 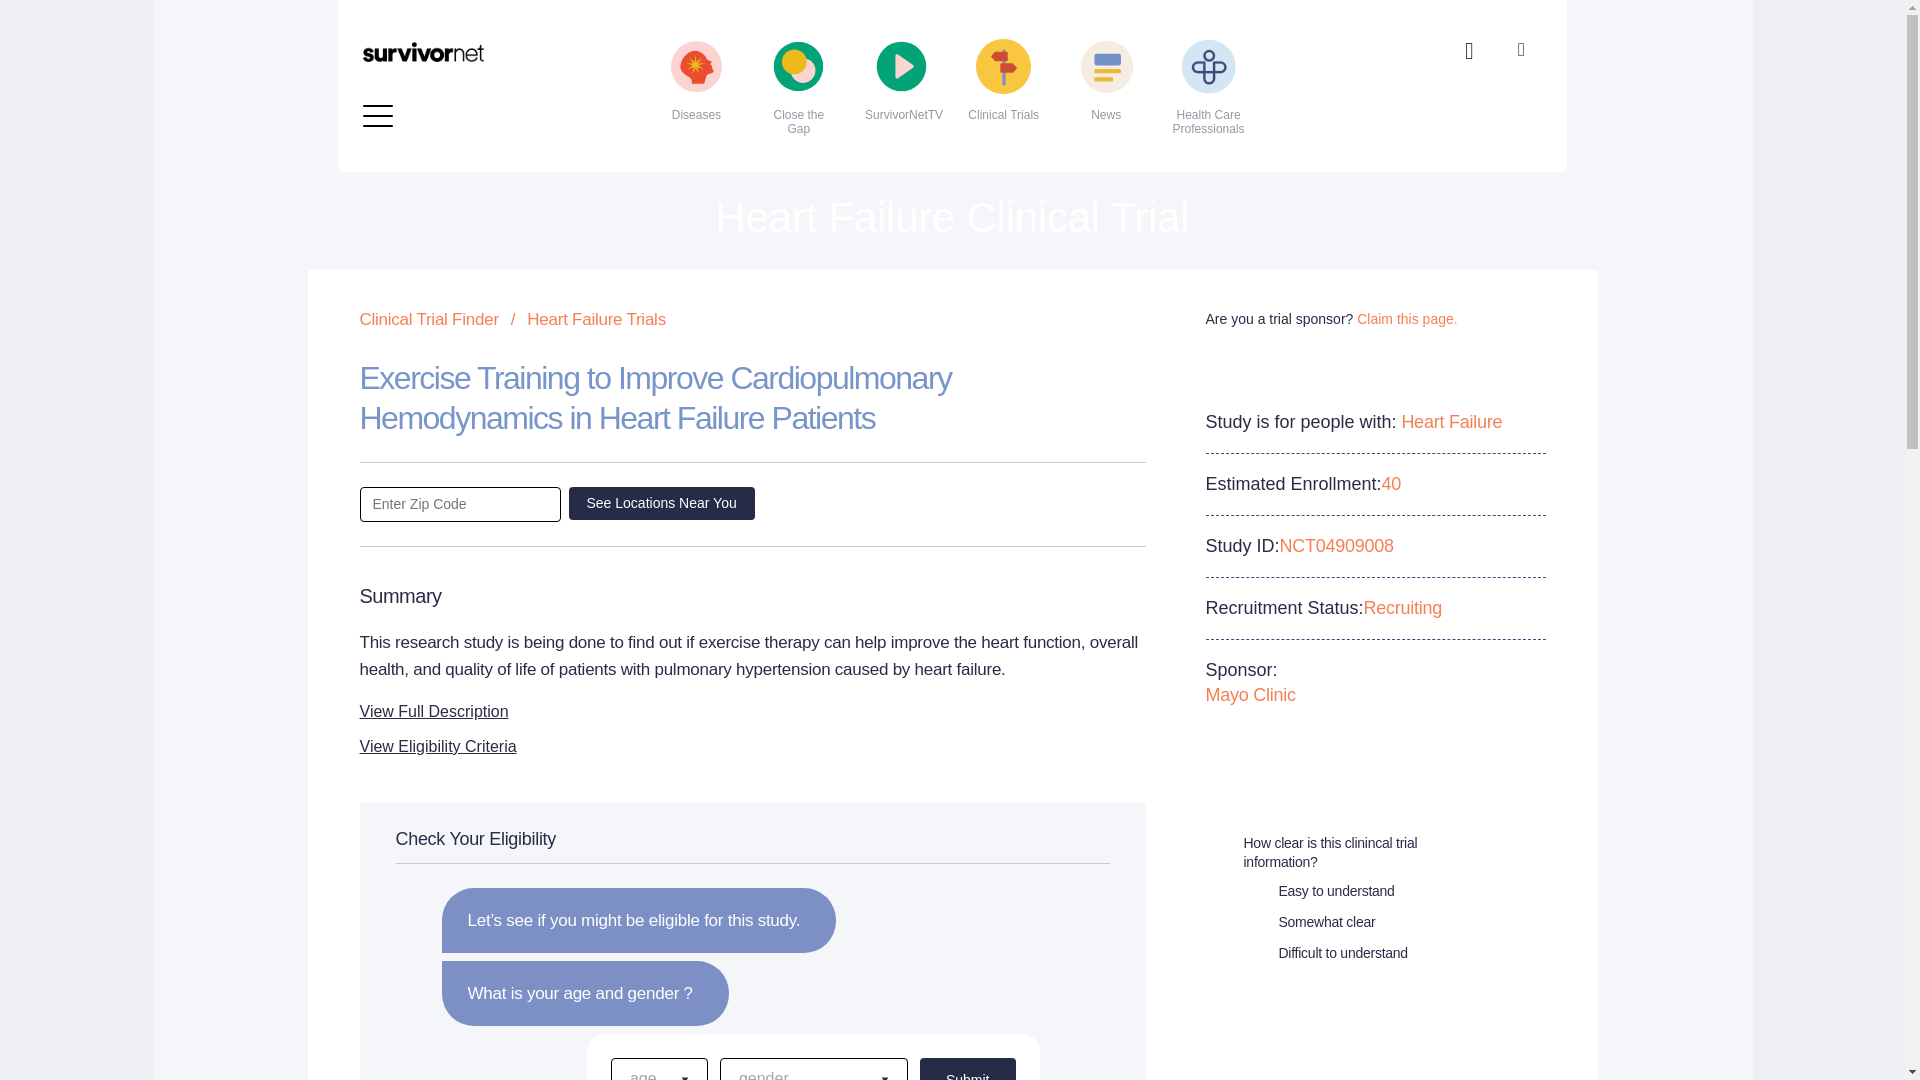 I want to click on Heart Failure, so click(x=480, y=38).